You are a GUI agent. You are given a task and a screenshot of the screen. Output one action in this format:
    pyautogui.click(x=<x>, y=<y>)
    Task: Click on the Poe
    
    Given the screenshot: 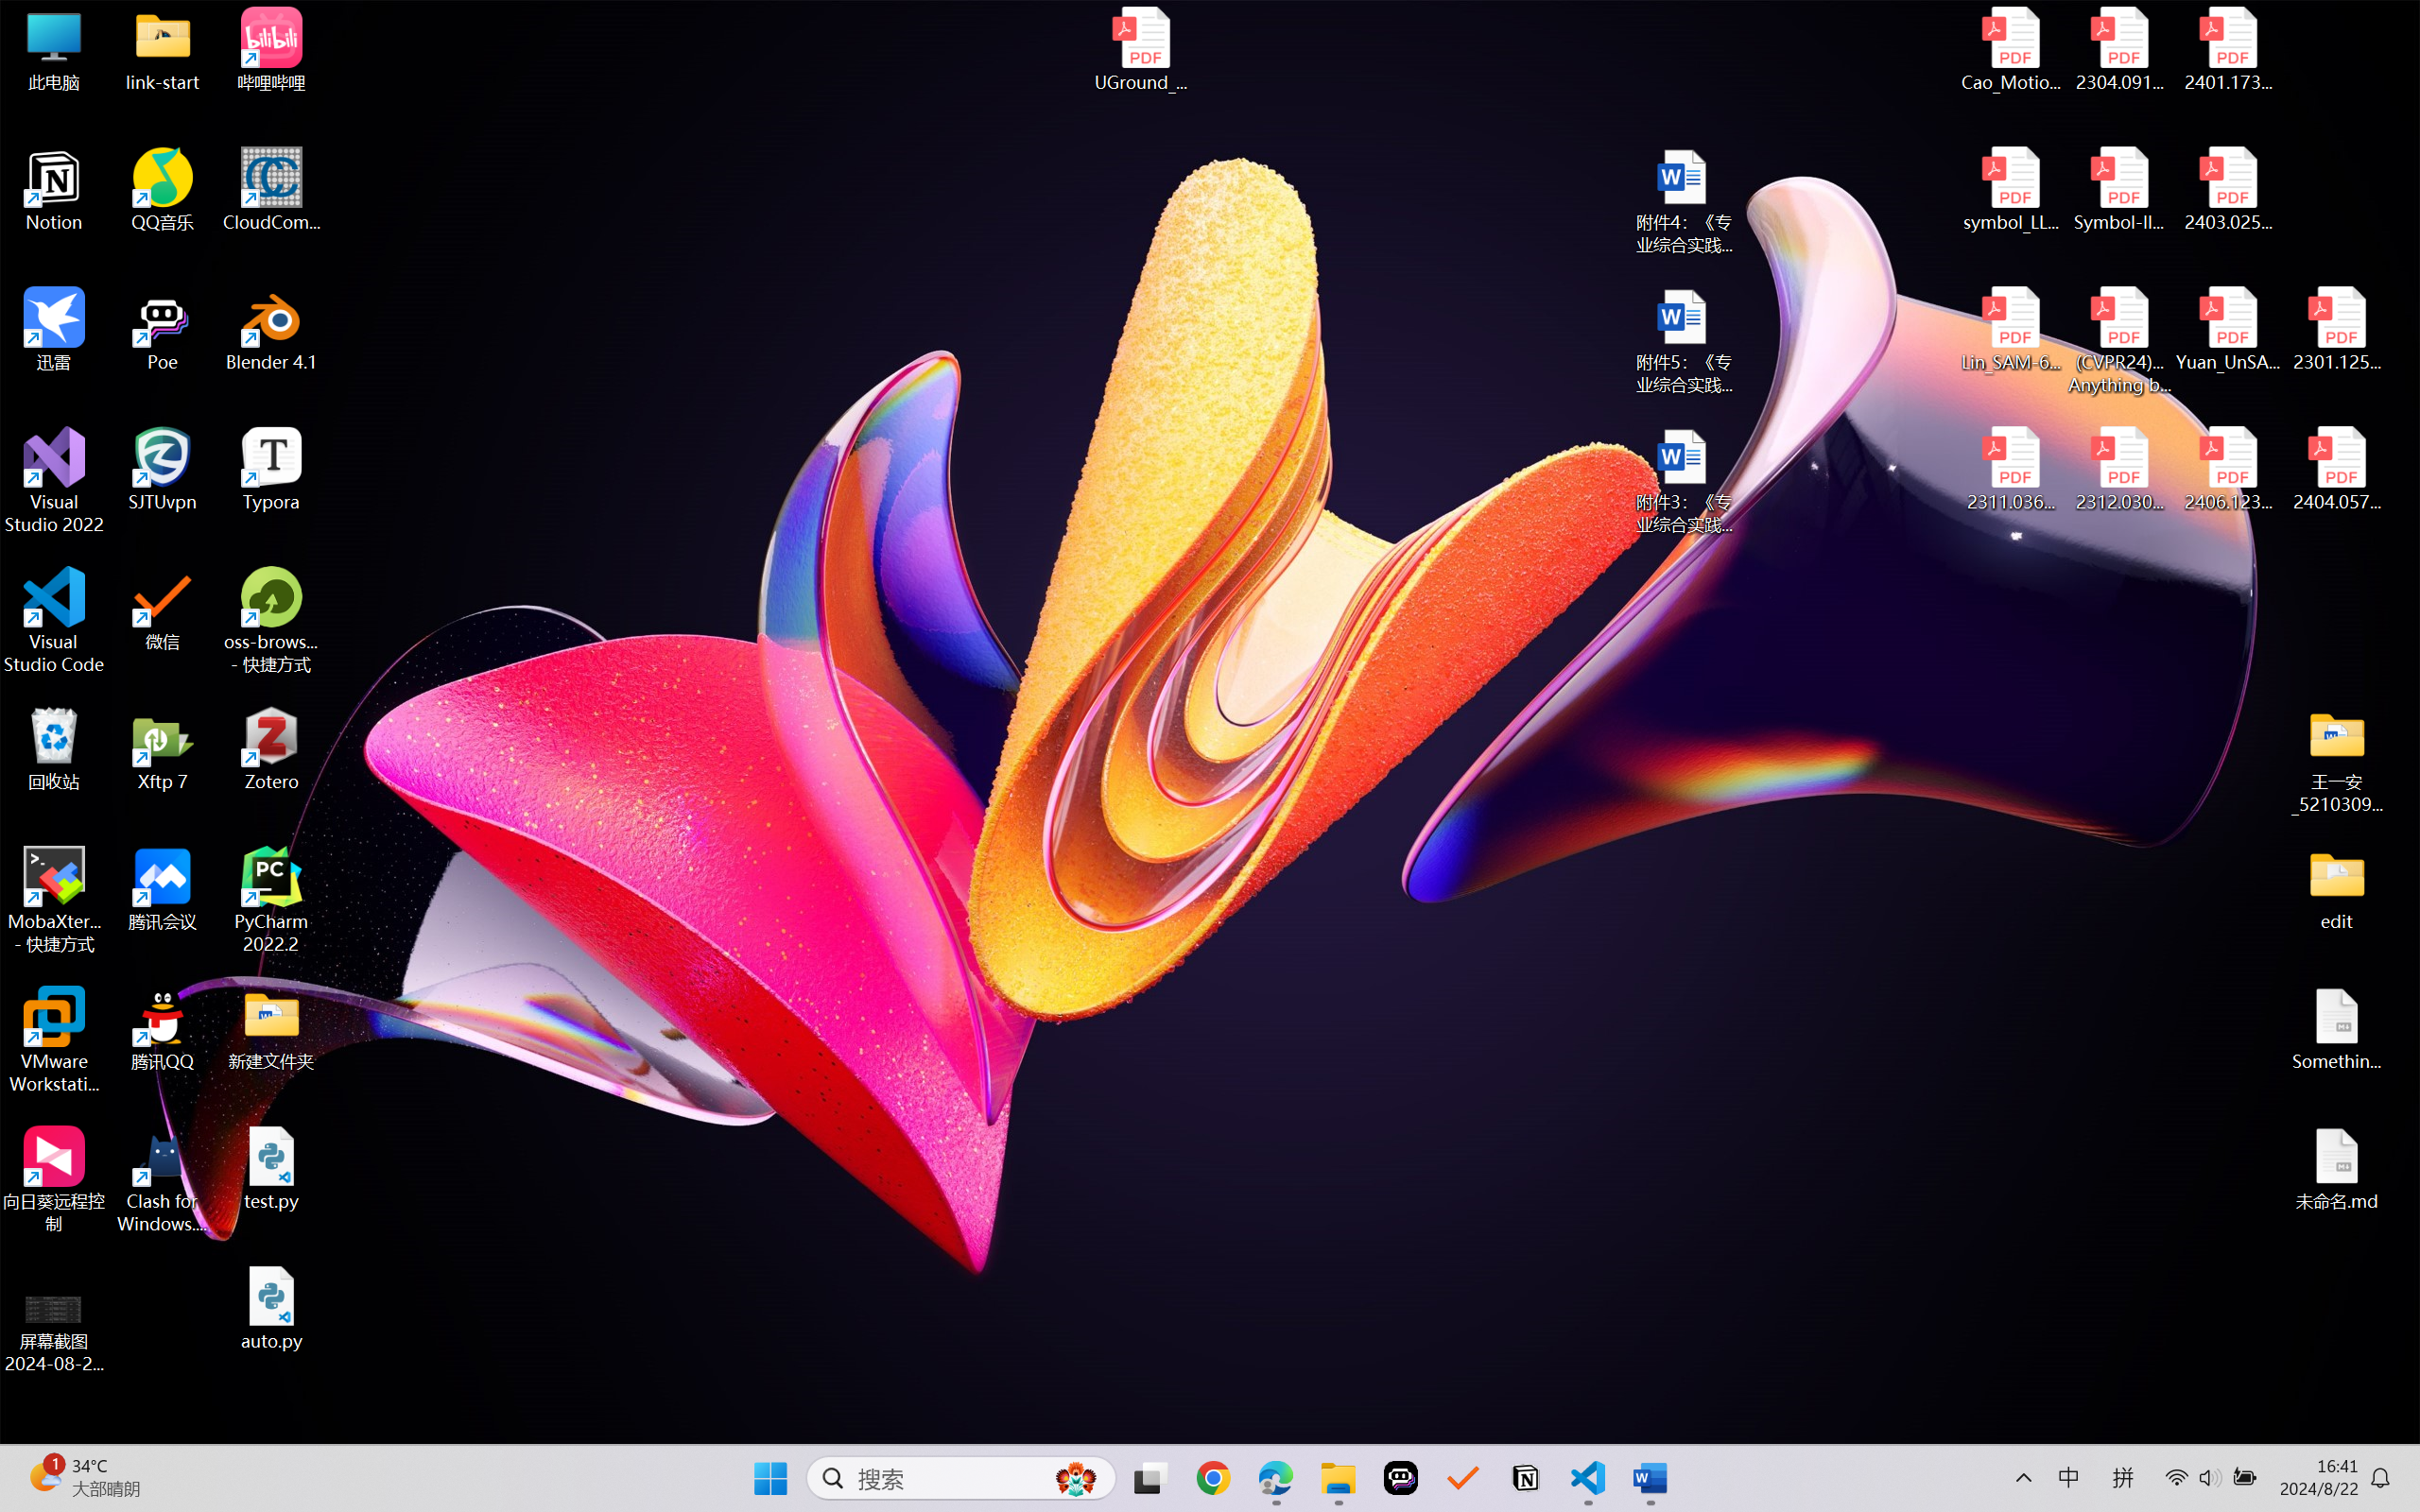 What is the action you would take?
    pyautogui.click(x=1401, y=1478)
    